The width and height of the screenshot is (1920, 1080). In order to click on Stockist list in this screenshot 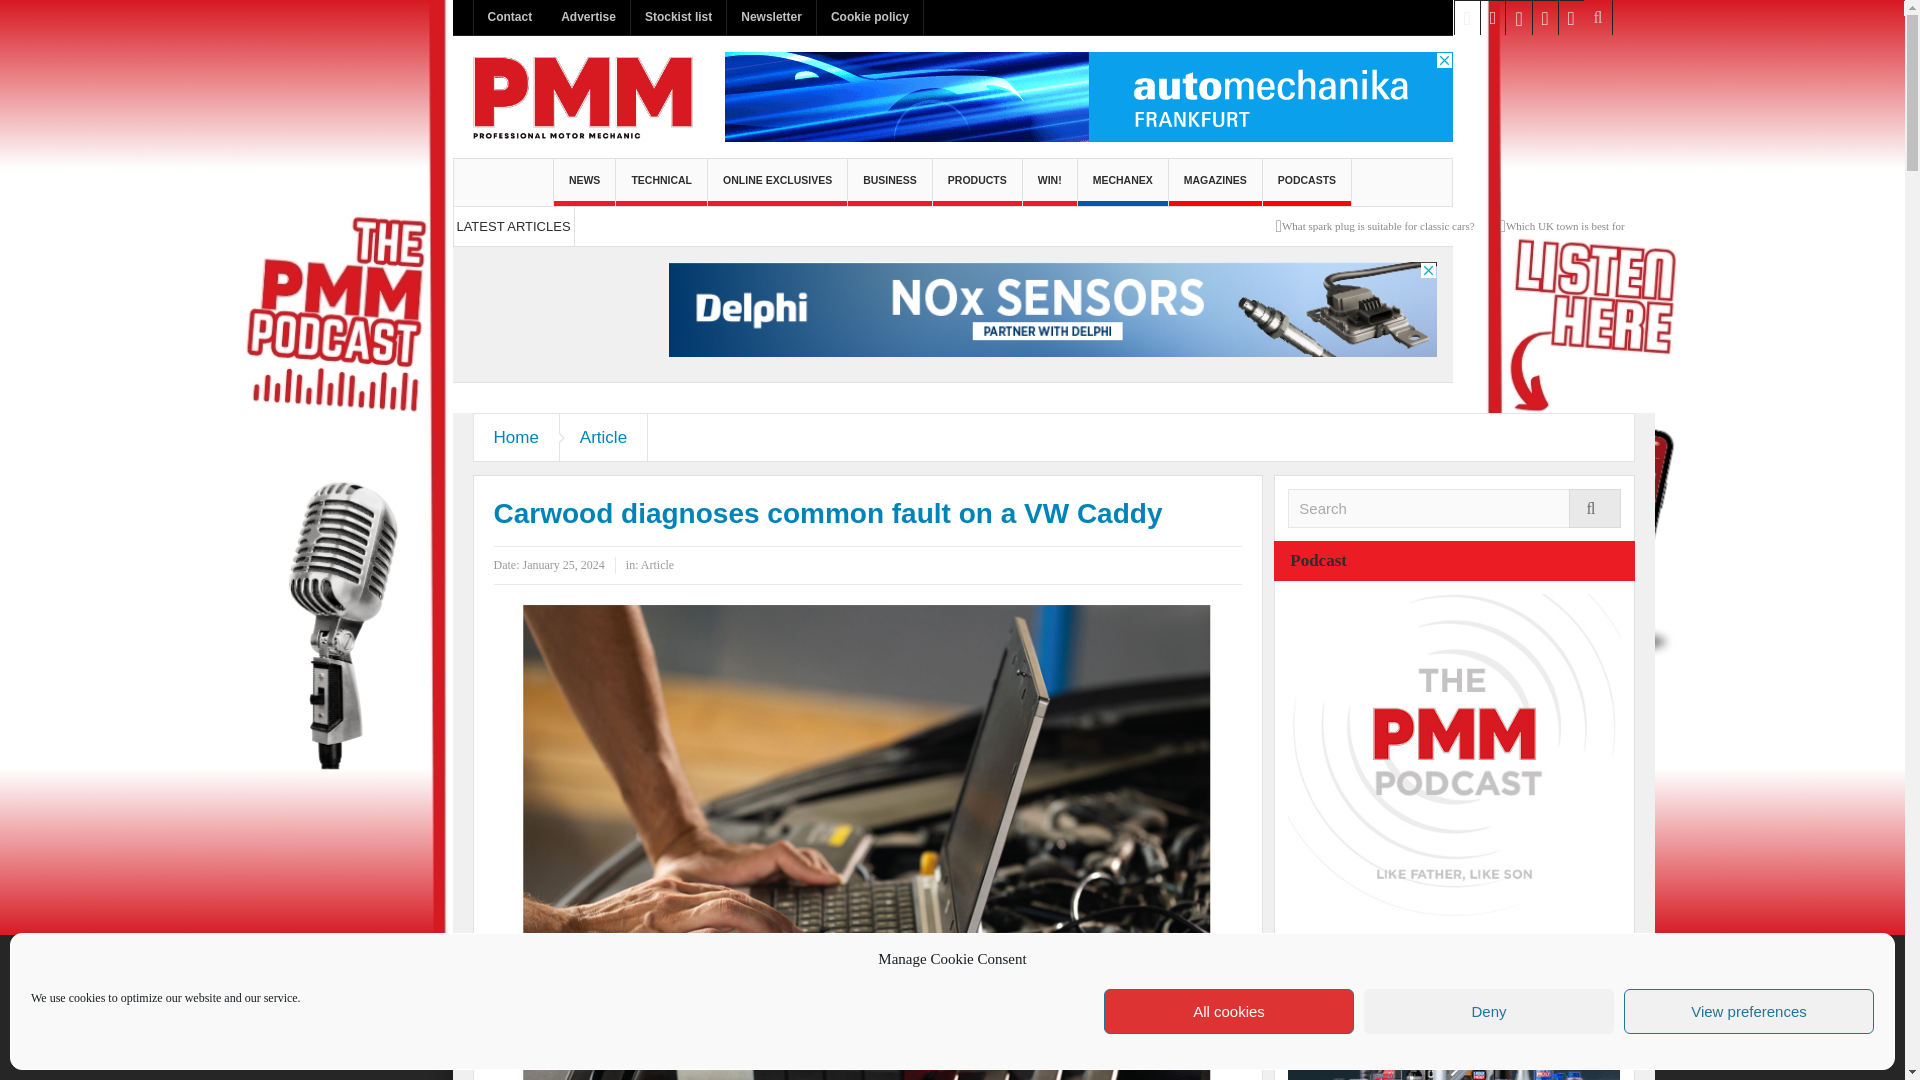, I will do `click(678, 17)`.